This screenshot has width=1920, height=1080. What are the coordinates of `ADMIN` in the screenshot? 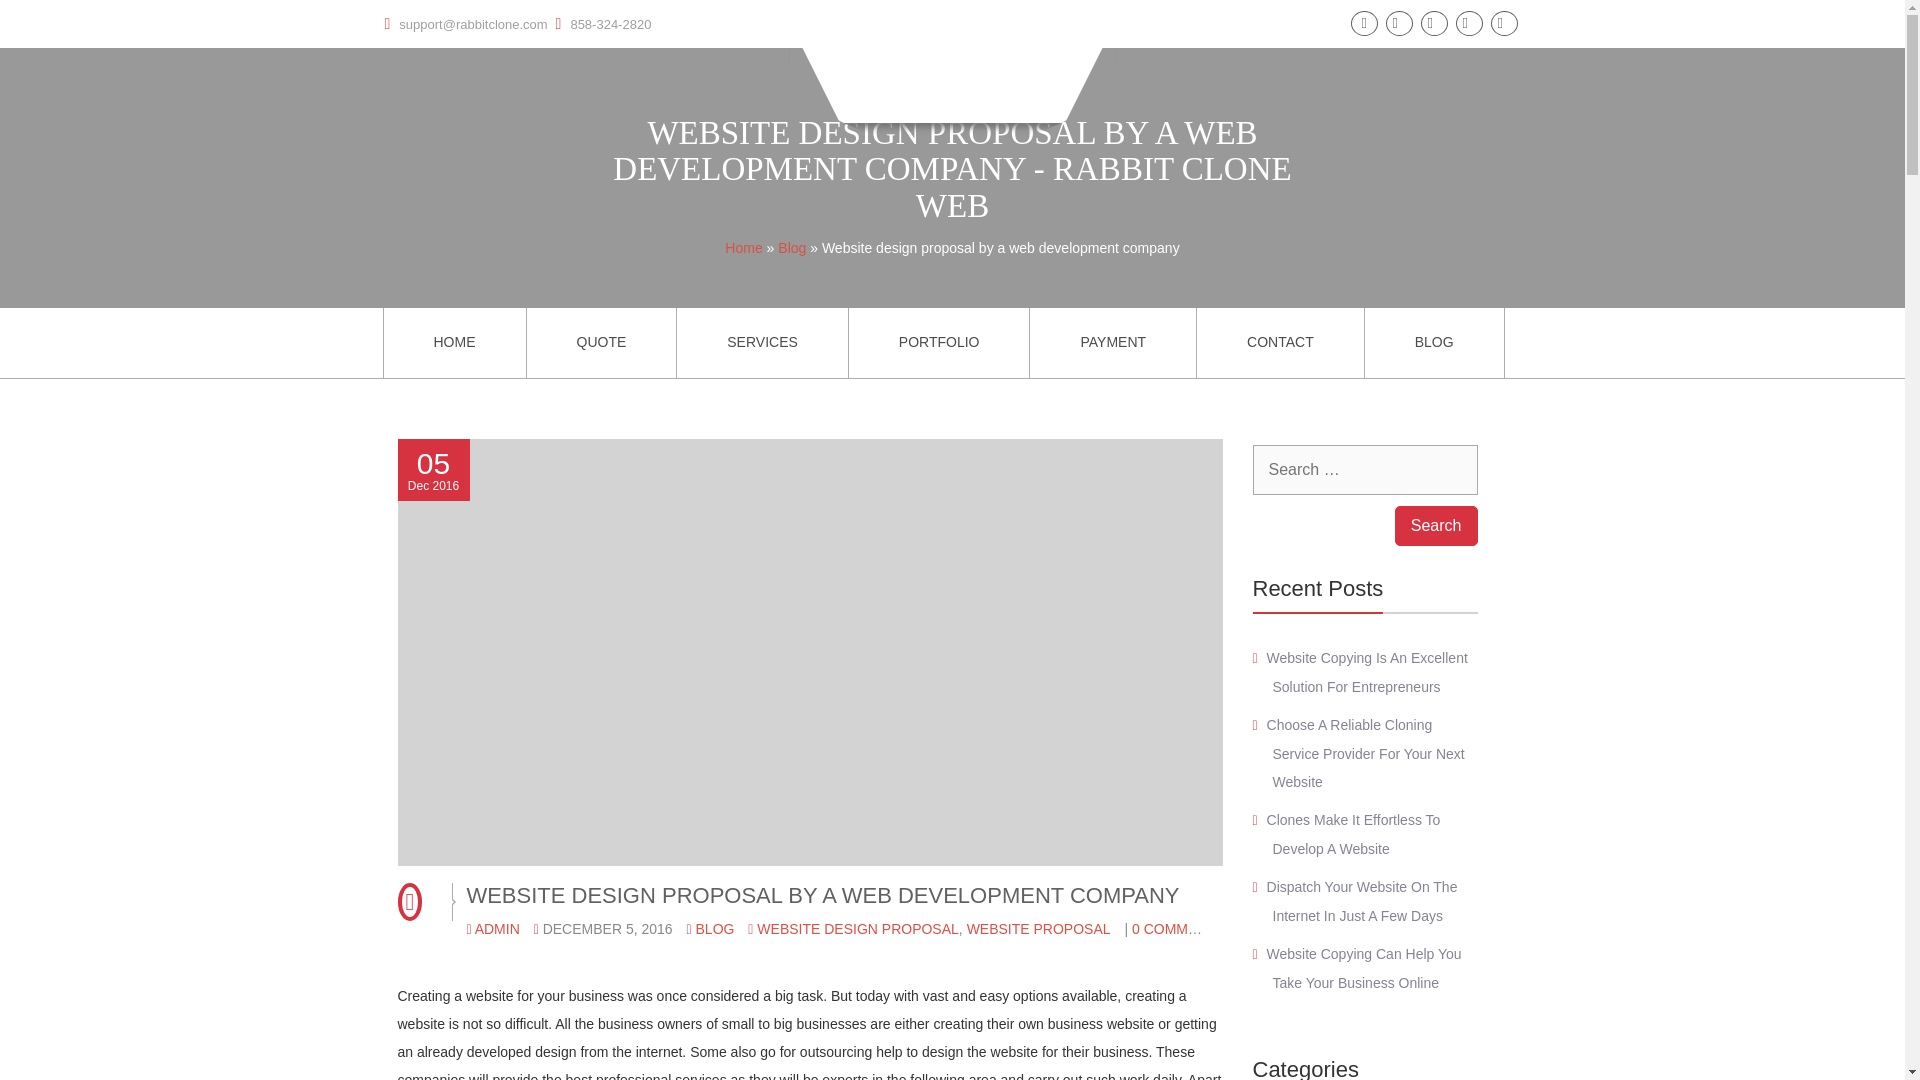 It's located at (497, 929).